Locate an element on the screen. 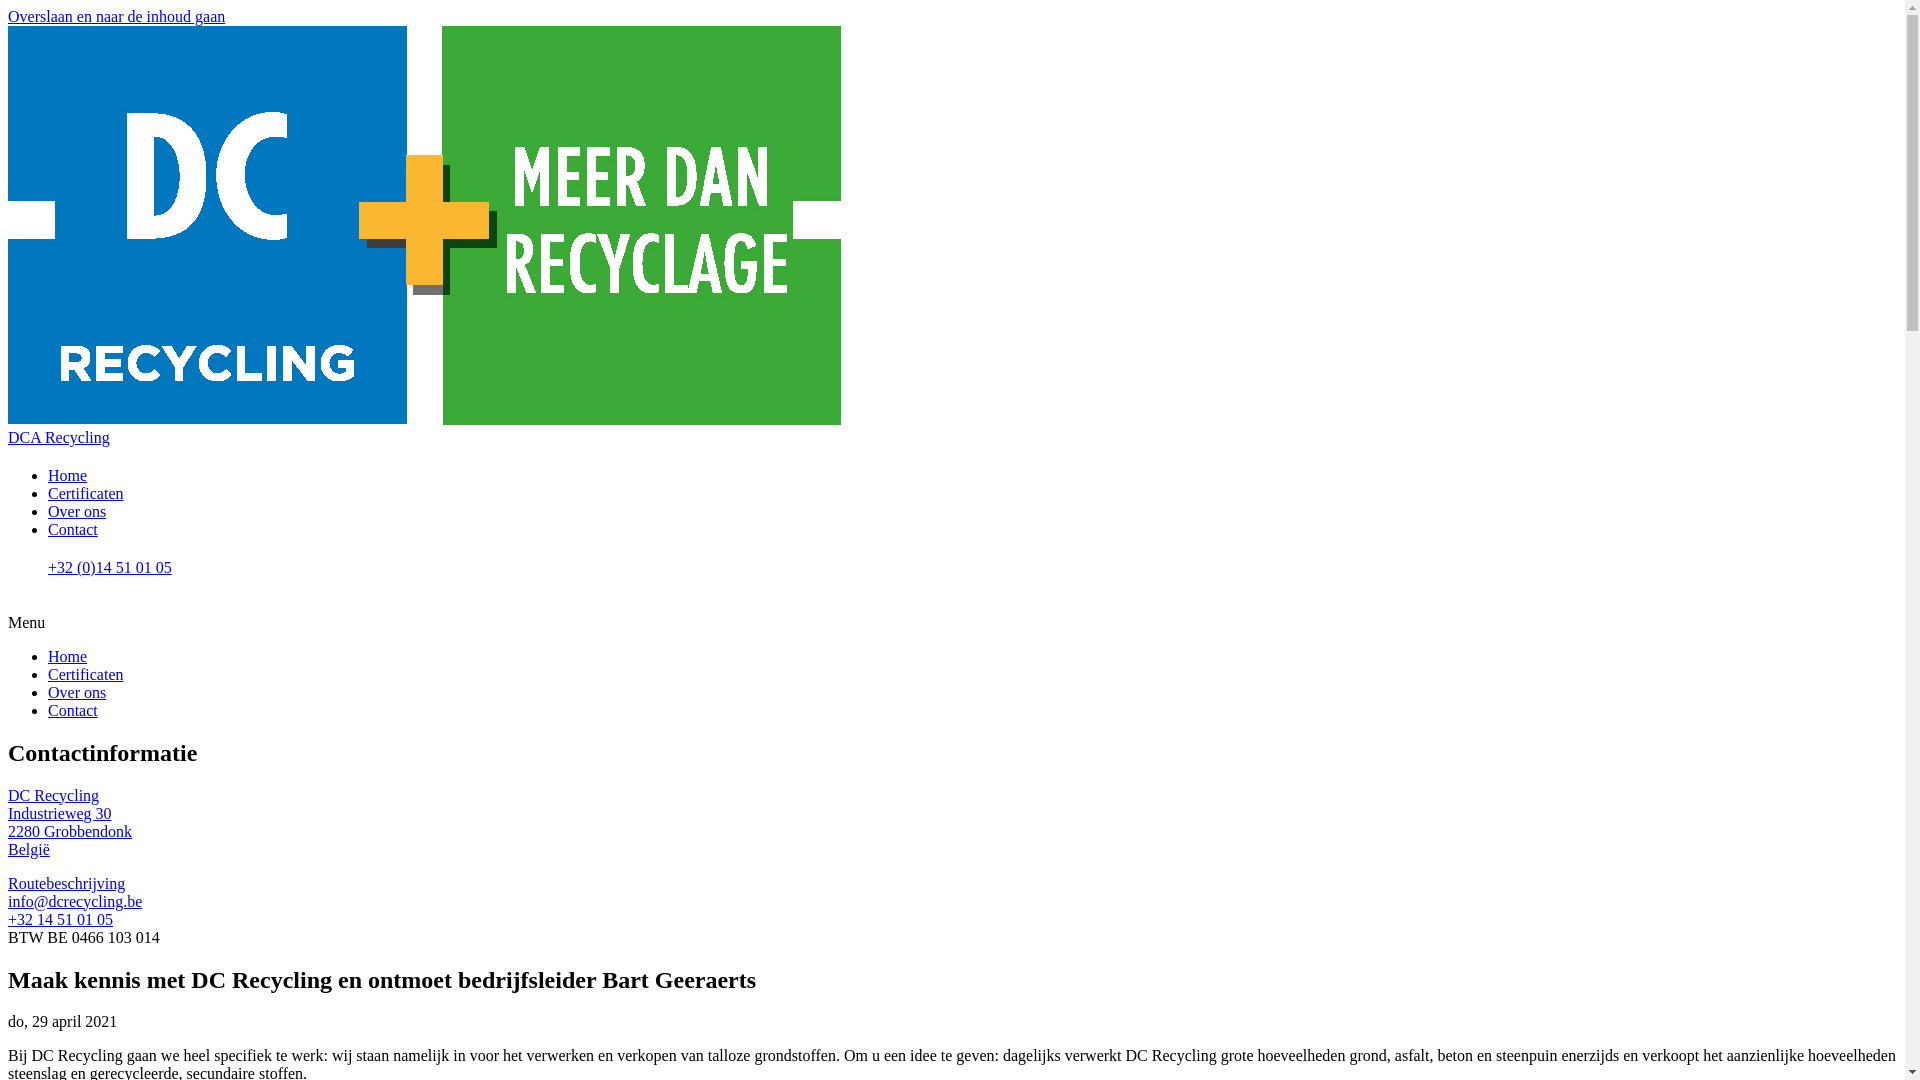 This screenshot has width=1920, height=1080. Certificaten is located at coordinates (86, 494).